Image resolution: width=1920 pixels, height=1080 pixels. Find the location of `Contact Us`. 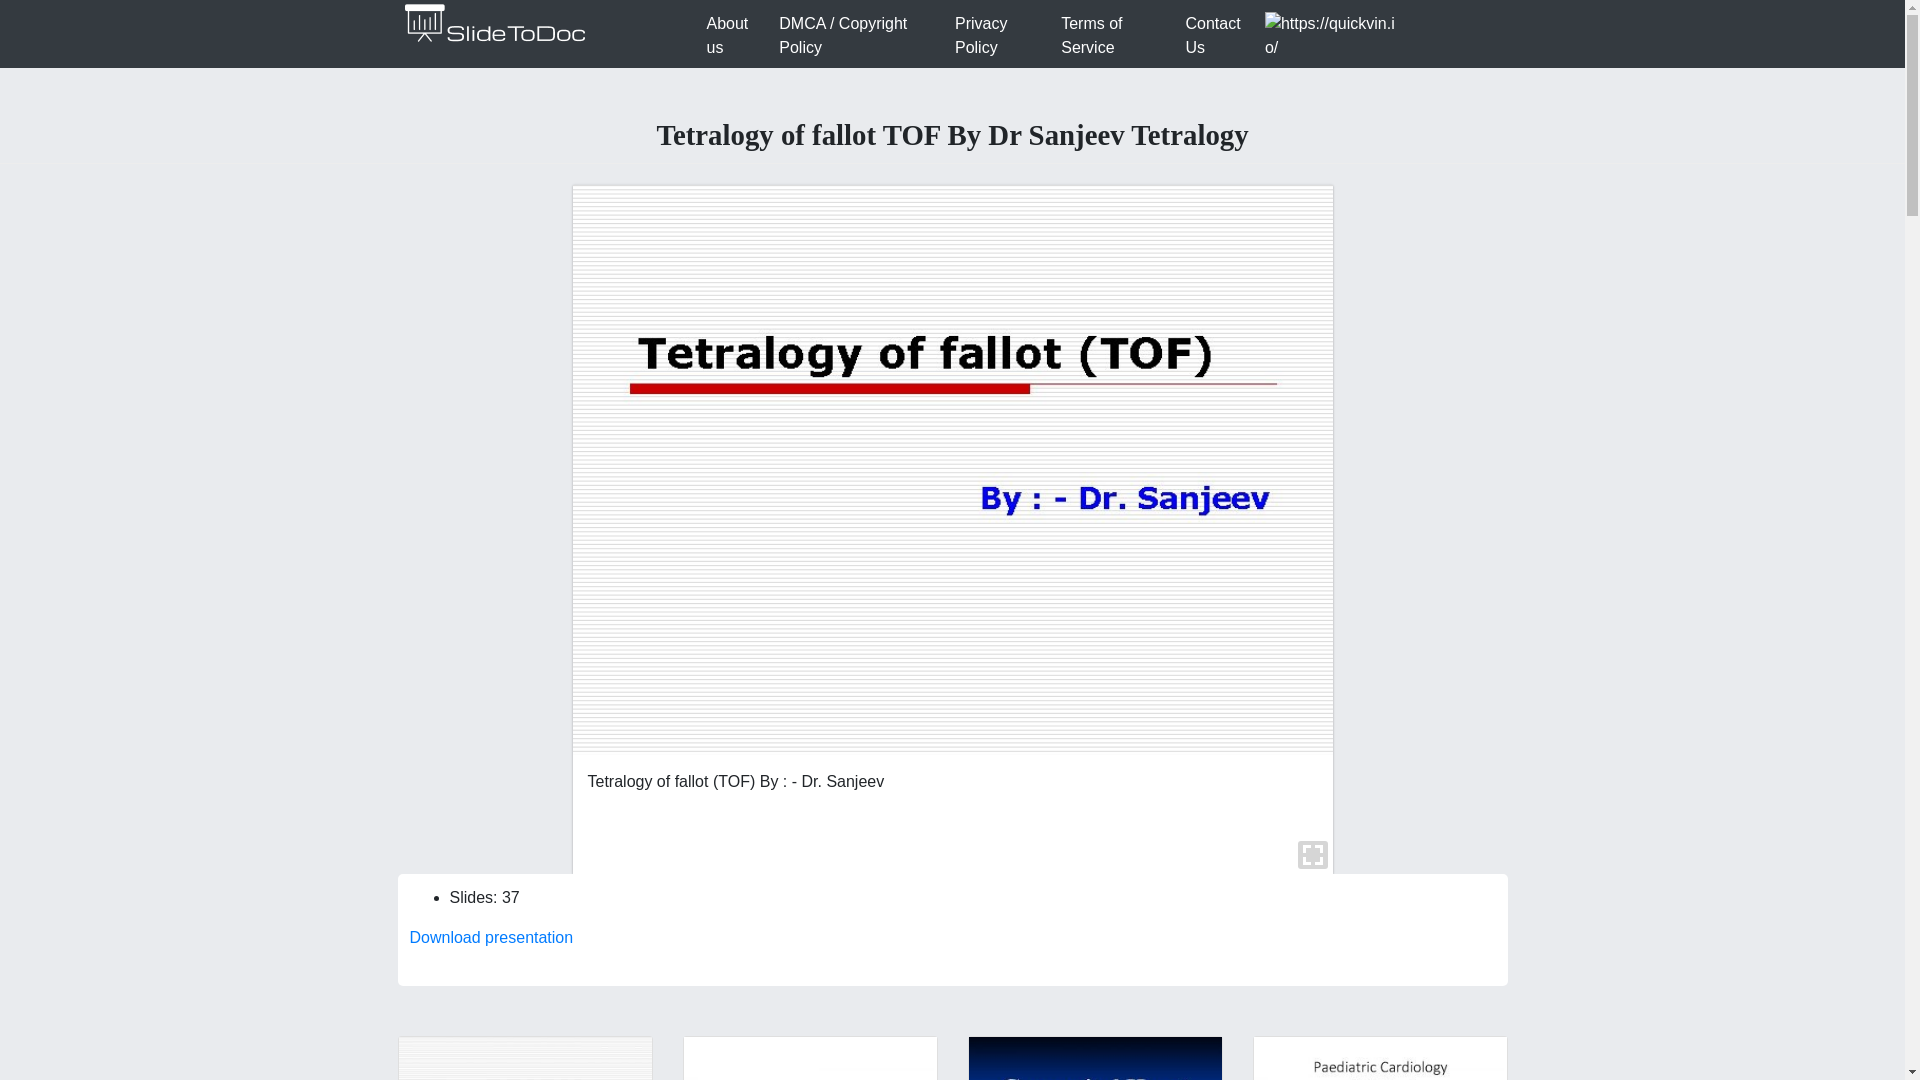

Contact Us is located at coordinates (1220, 36).